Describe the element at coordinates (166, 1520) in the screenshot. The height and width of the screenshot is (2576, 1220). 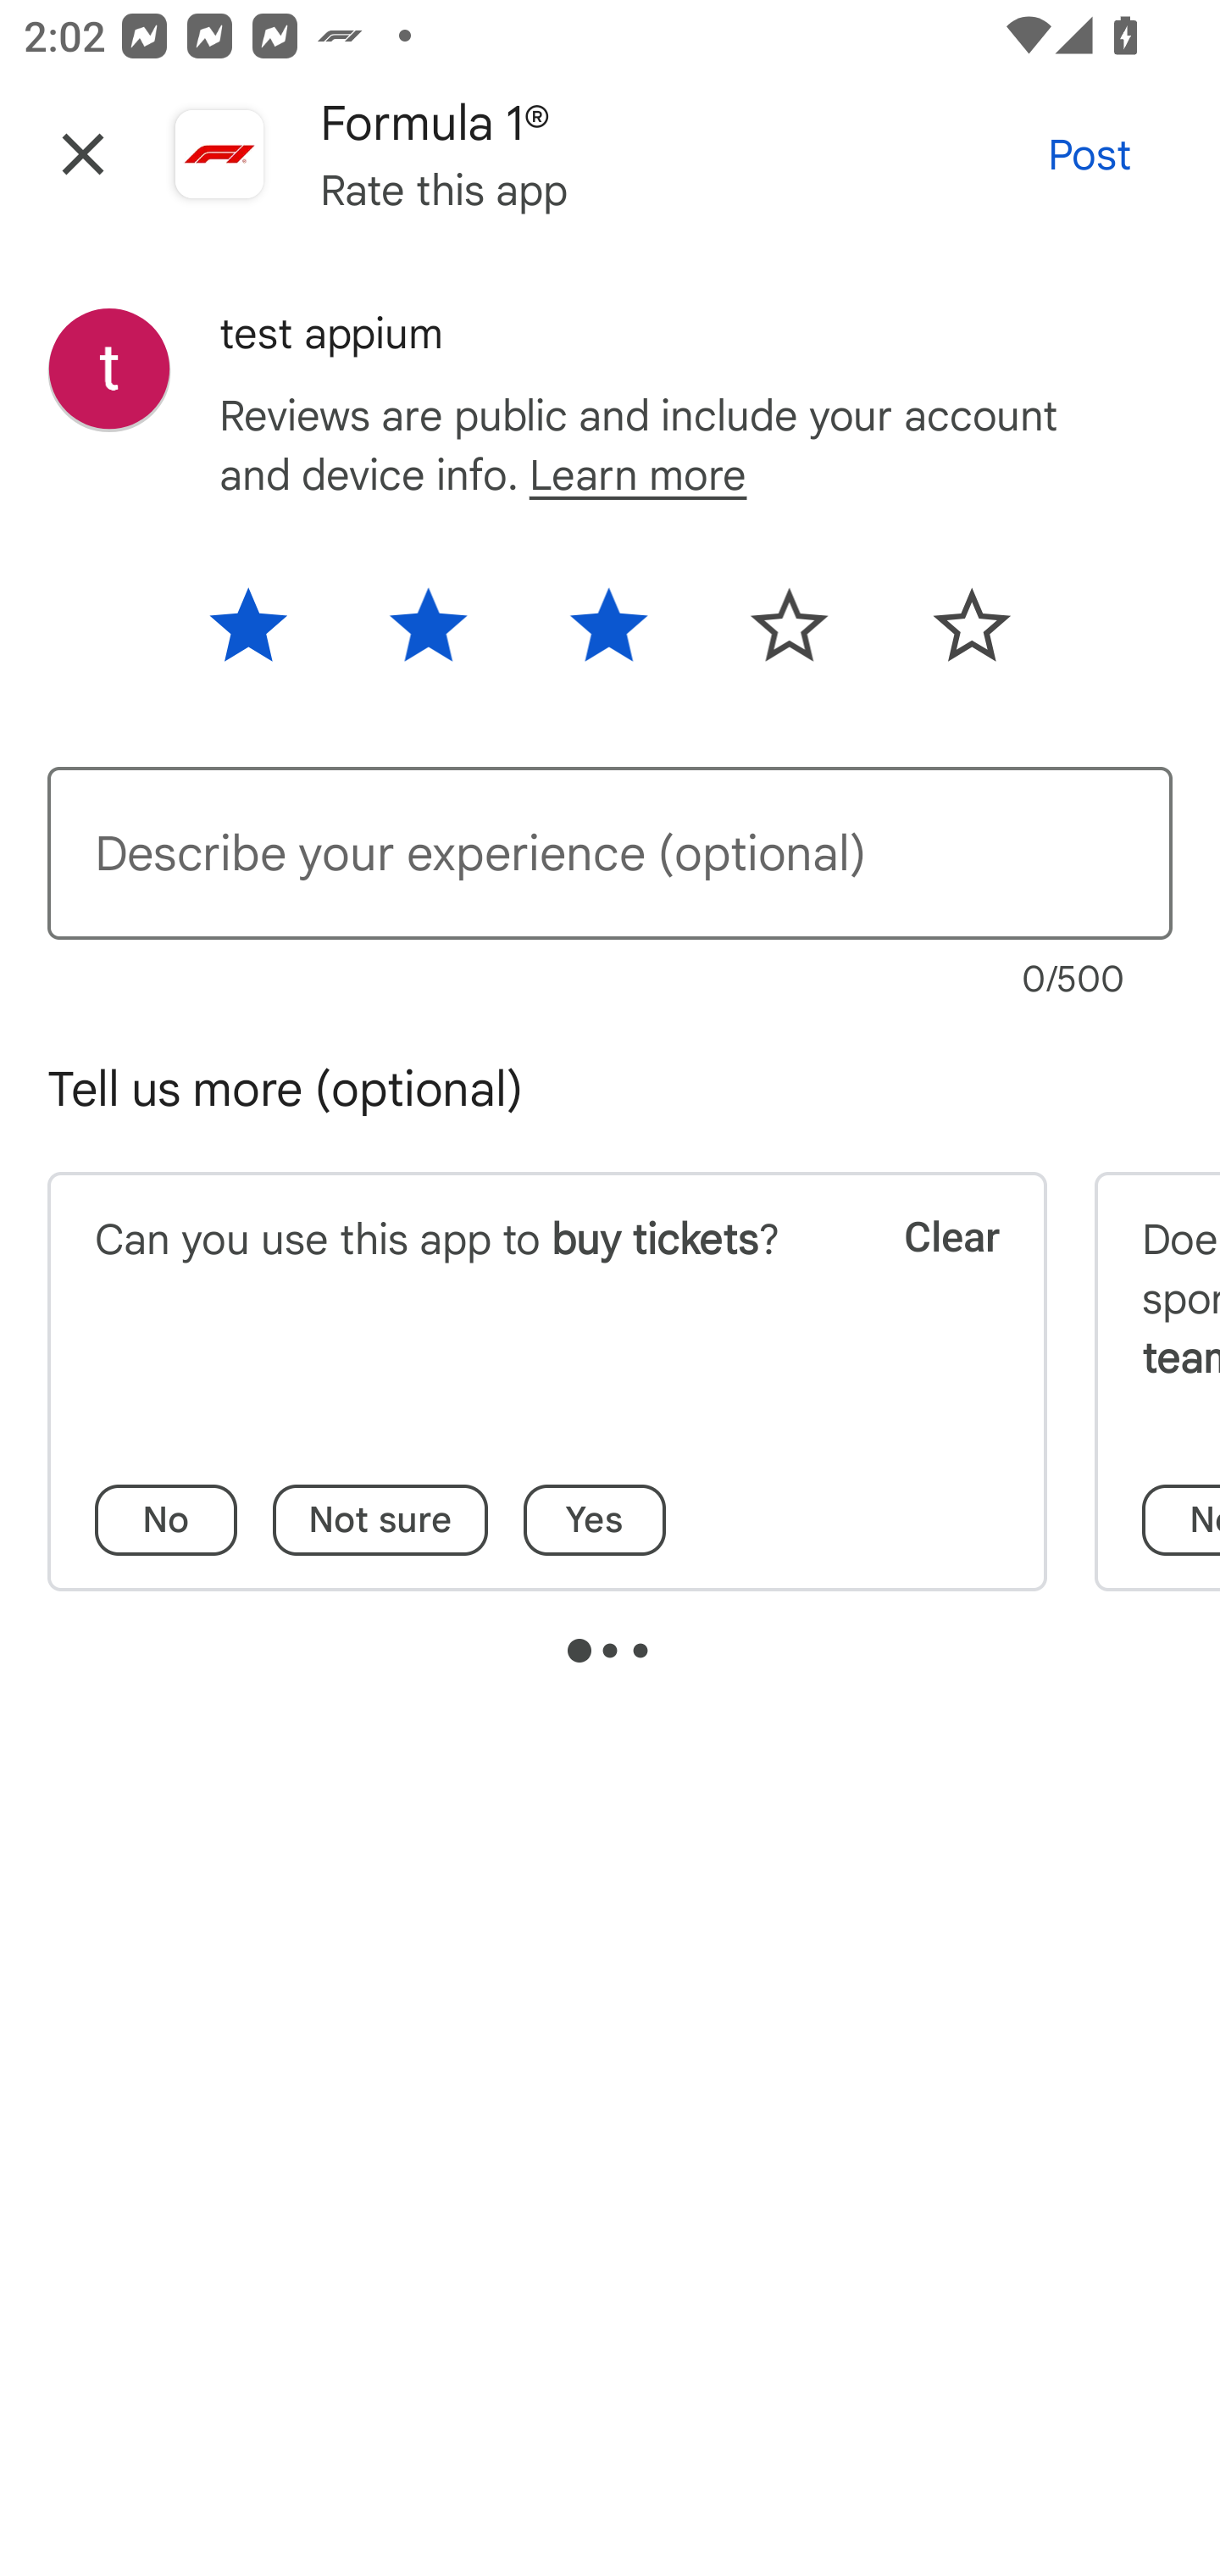
I see `No` at that location.